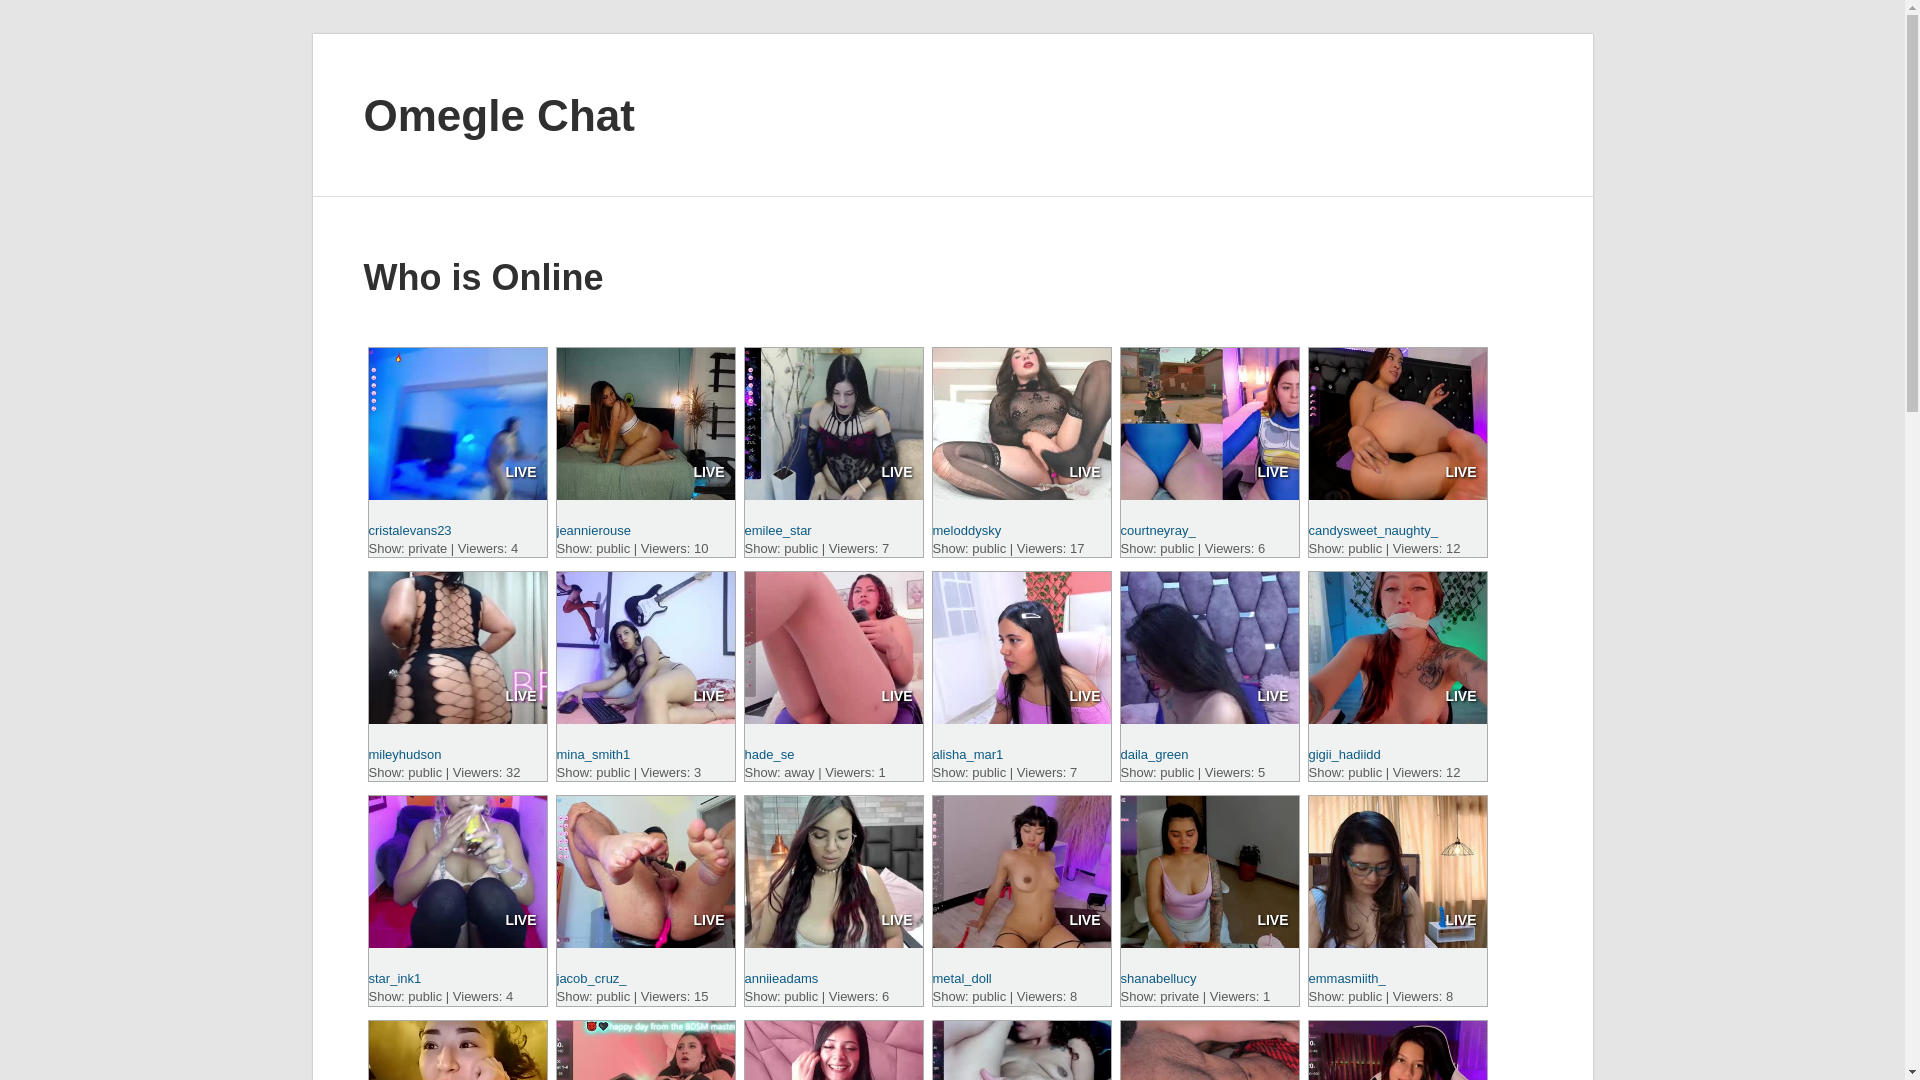 Image resolution: width=1920 pixels, height=1080 pixels. Describe the element at coordinates (1460, 696) in the screenshot. I see `LIVE` at that location.